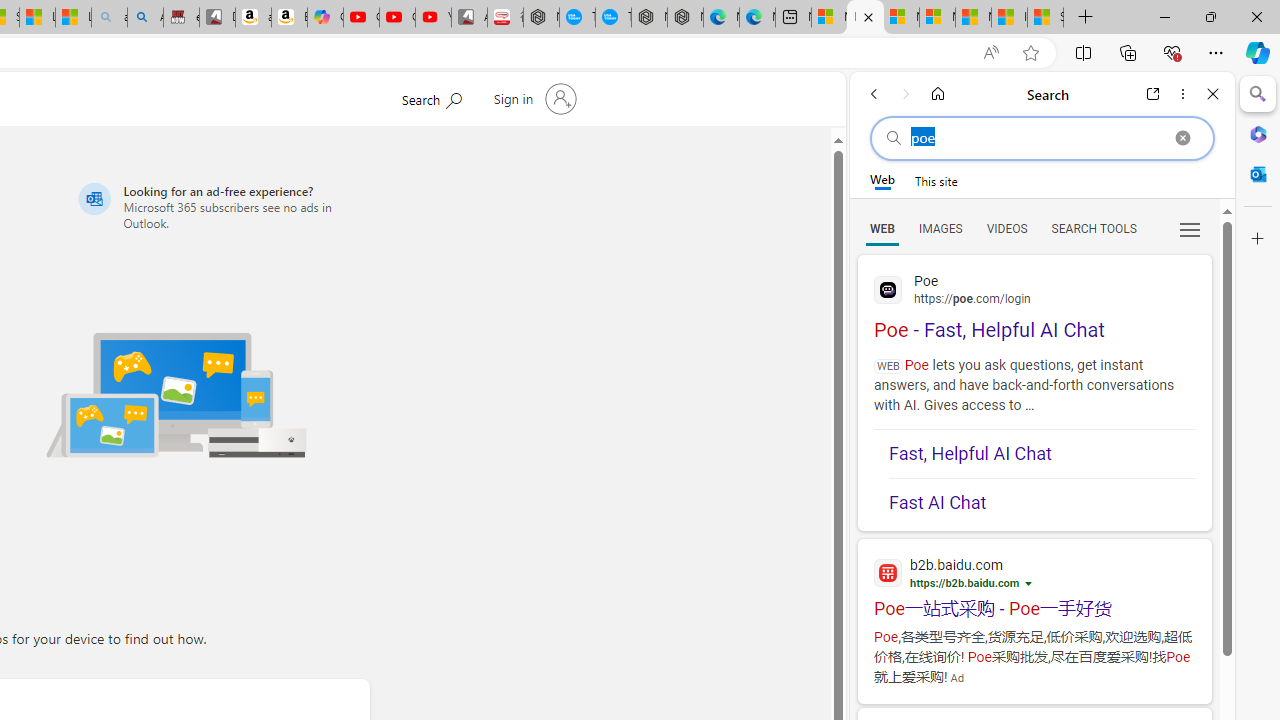 Image resolution: width=1280 pixels, height=720 pixels. Describe the element at coordinates (938, 94) in the screenshot. I see `Home` at that location.